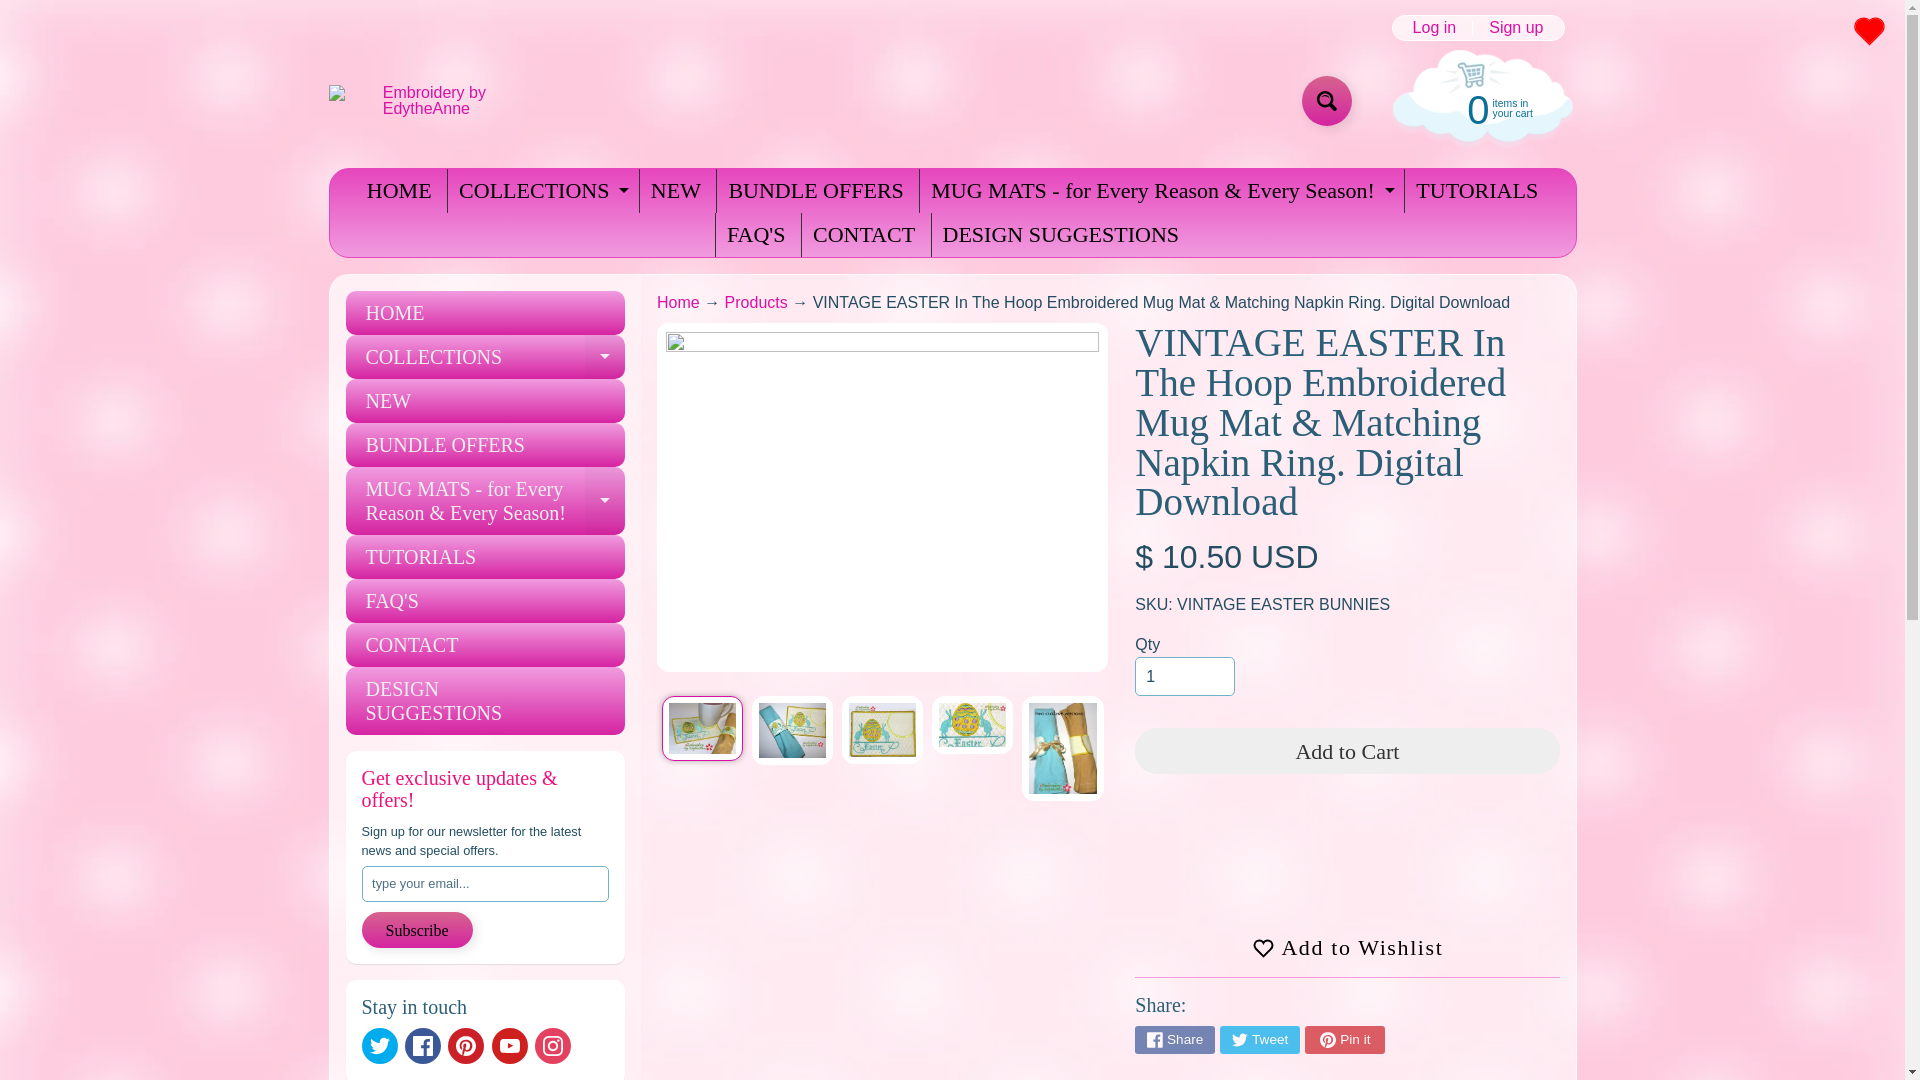  What do you see at coordinates (552, 1046) in the screenshot?
I see `Instagram` at bounding box center [552, 1046].